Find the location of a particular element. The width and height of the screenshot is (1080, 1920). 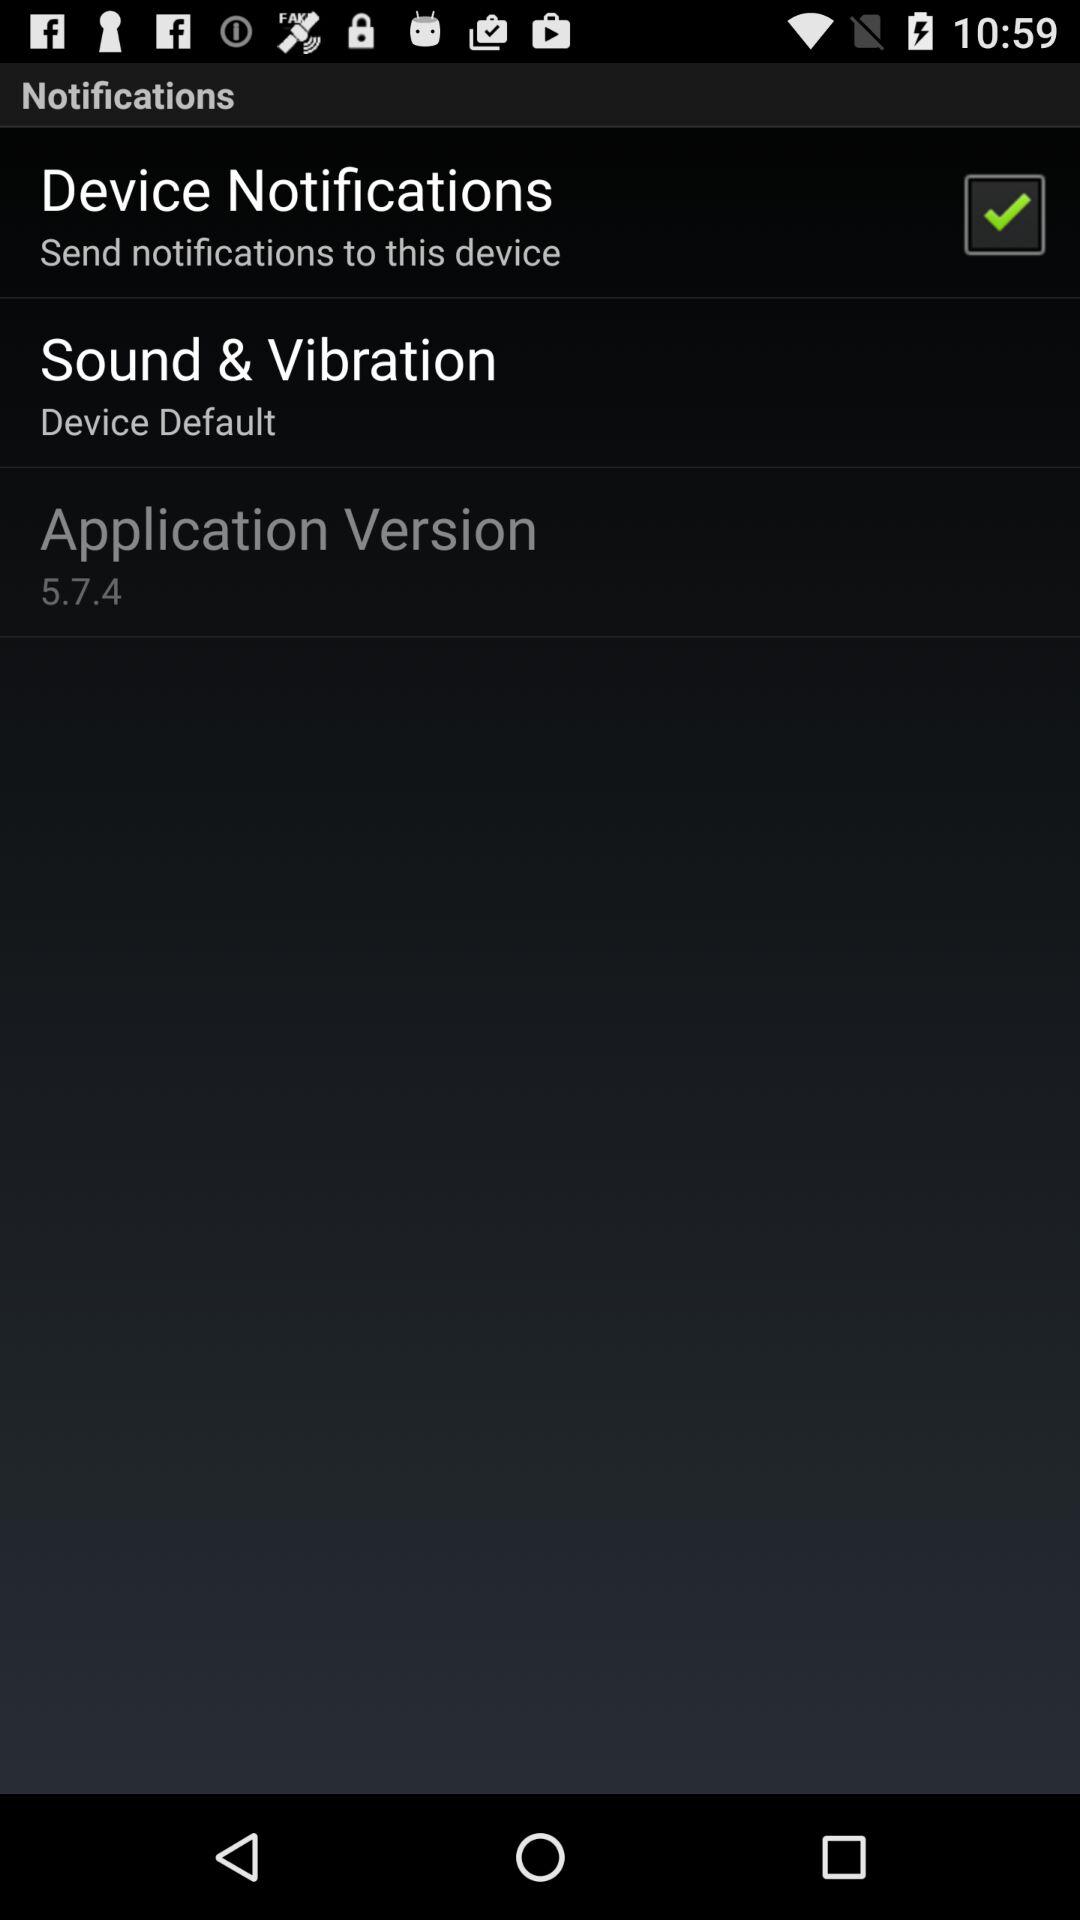

choose the item above the sound & vibration is located at coordinates (300, 250).